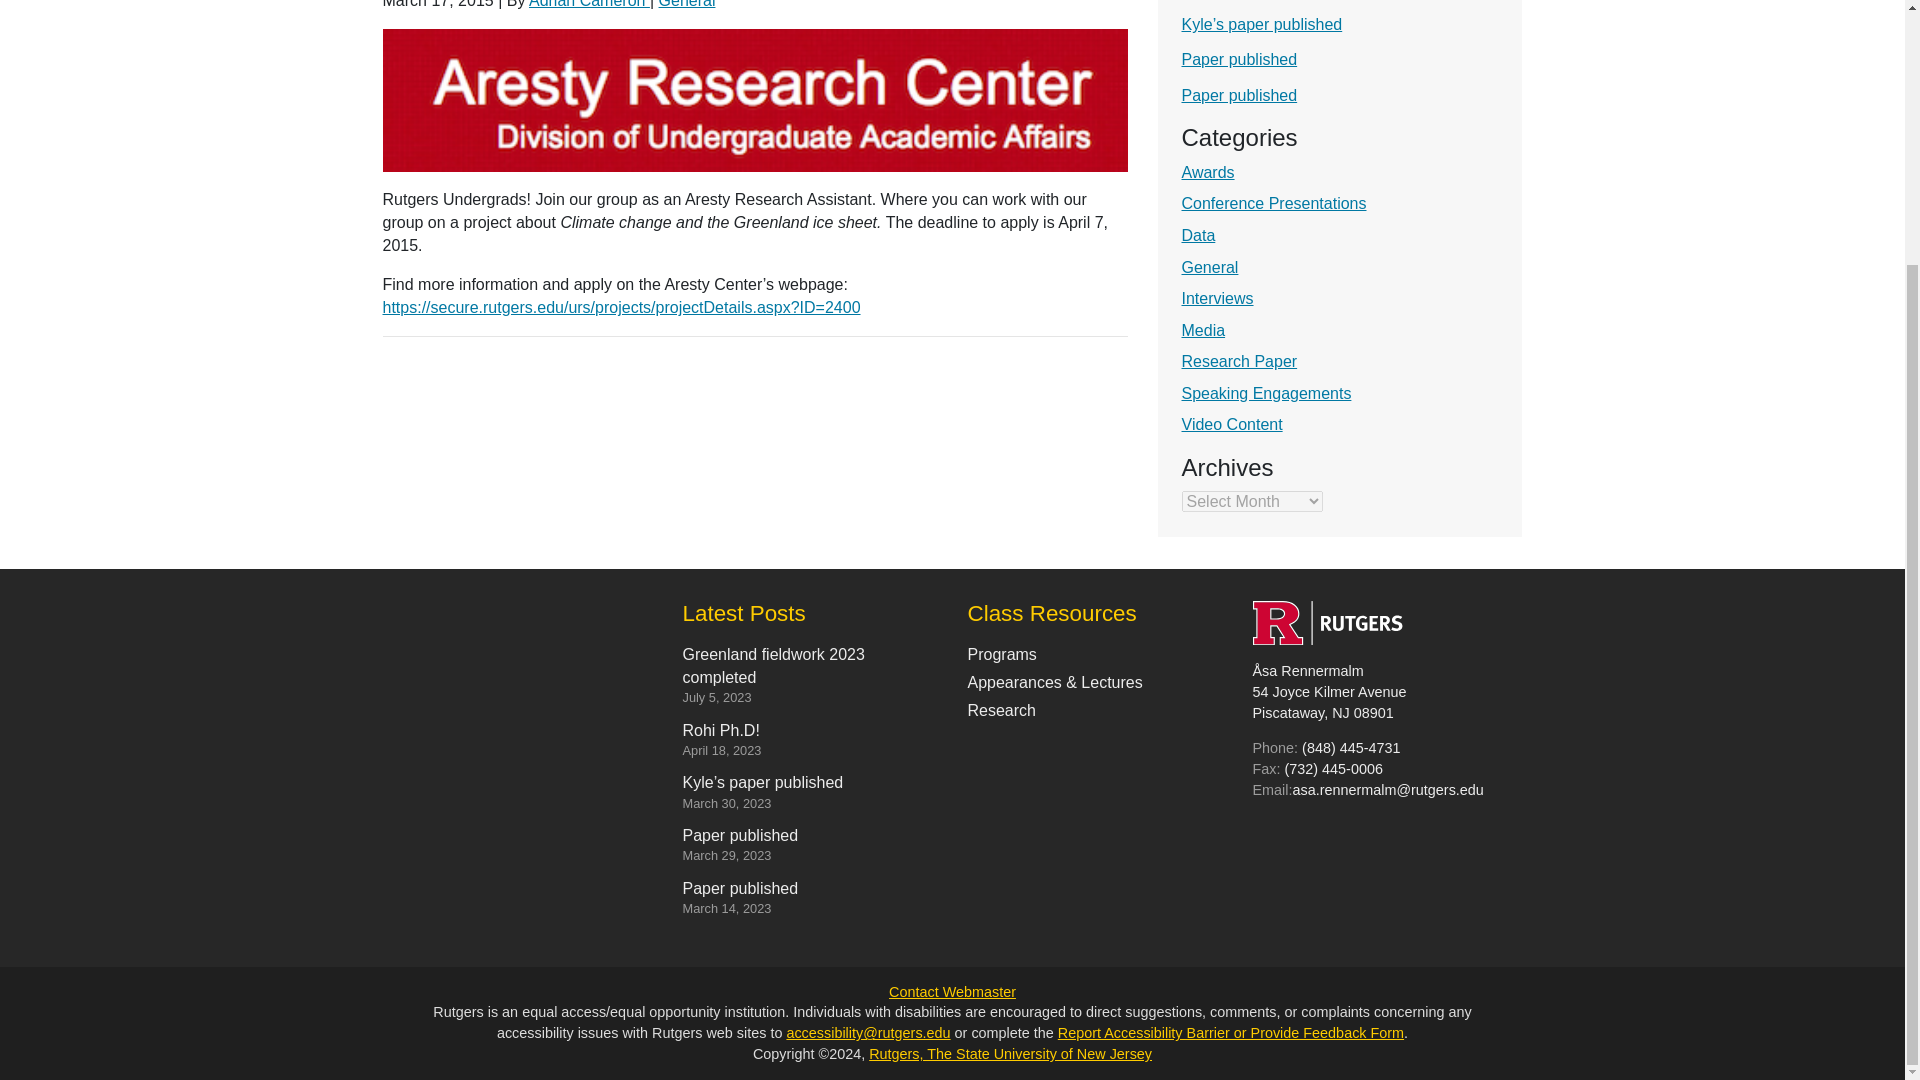  What do you see at coordinates (1218, 298) in the screenshot?
I see `Interviews` at bounding box center [1218, 298].